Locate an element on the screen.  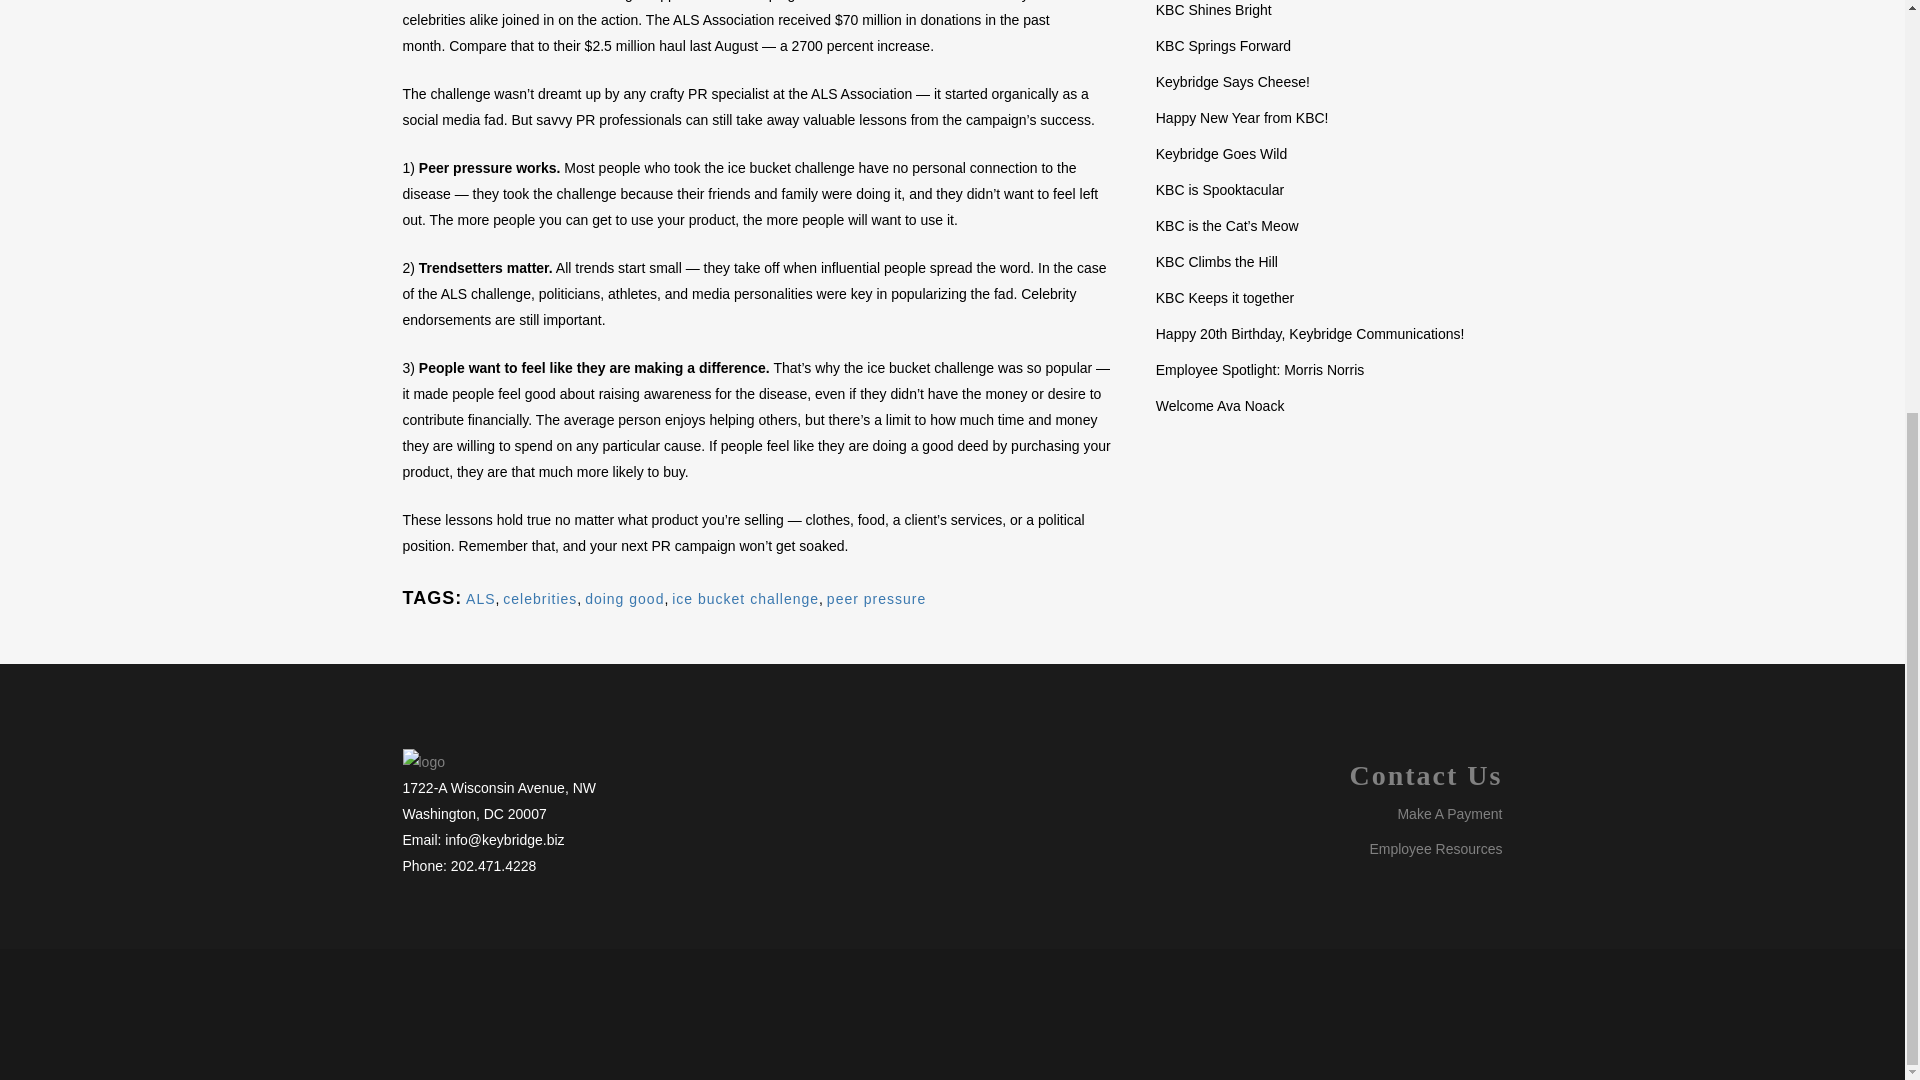
Keybridge Goes Wild is located at coordinates (1222, 154).